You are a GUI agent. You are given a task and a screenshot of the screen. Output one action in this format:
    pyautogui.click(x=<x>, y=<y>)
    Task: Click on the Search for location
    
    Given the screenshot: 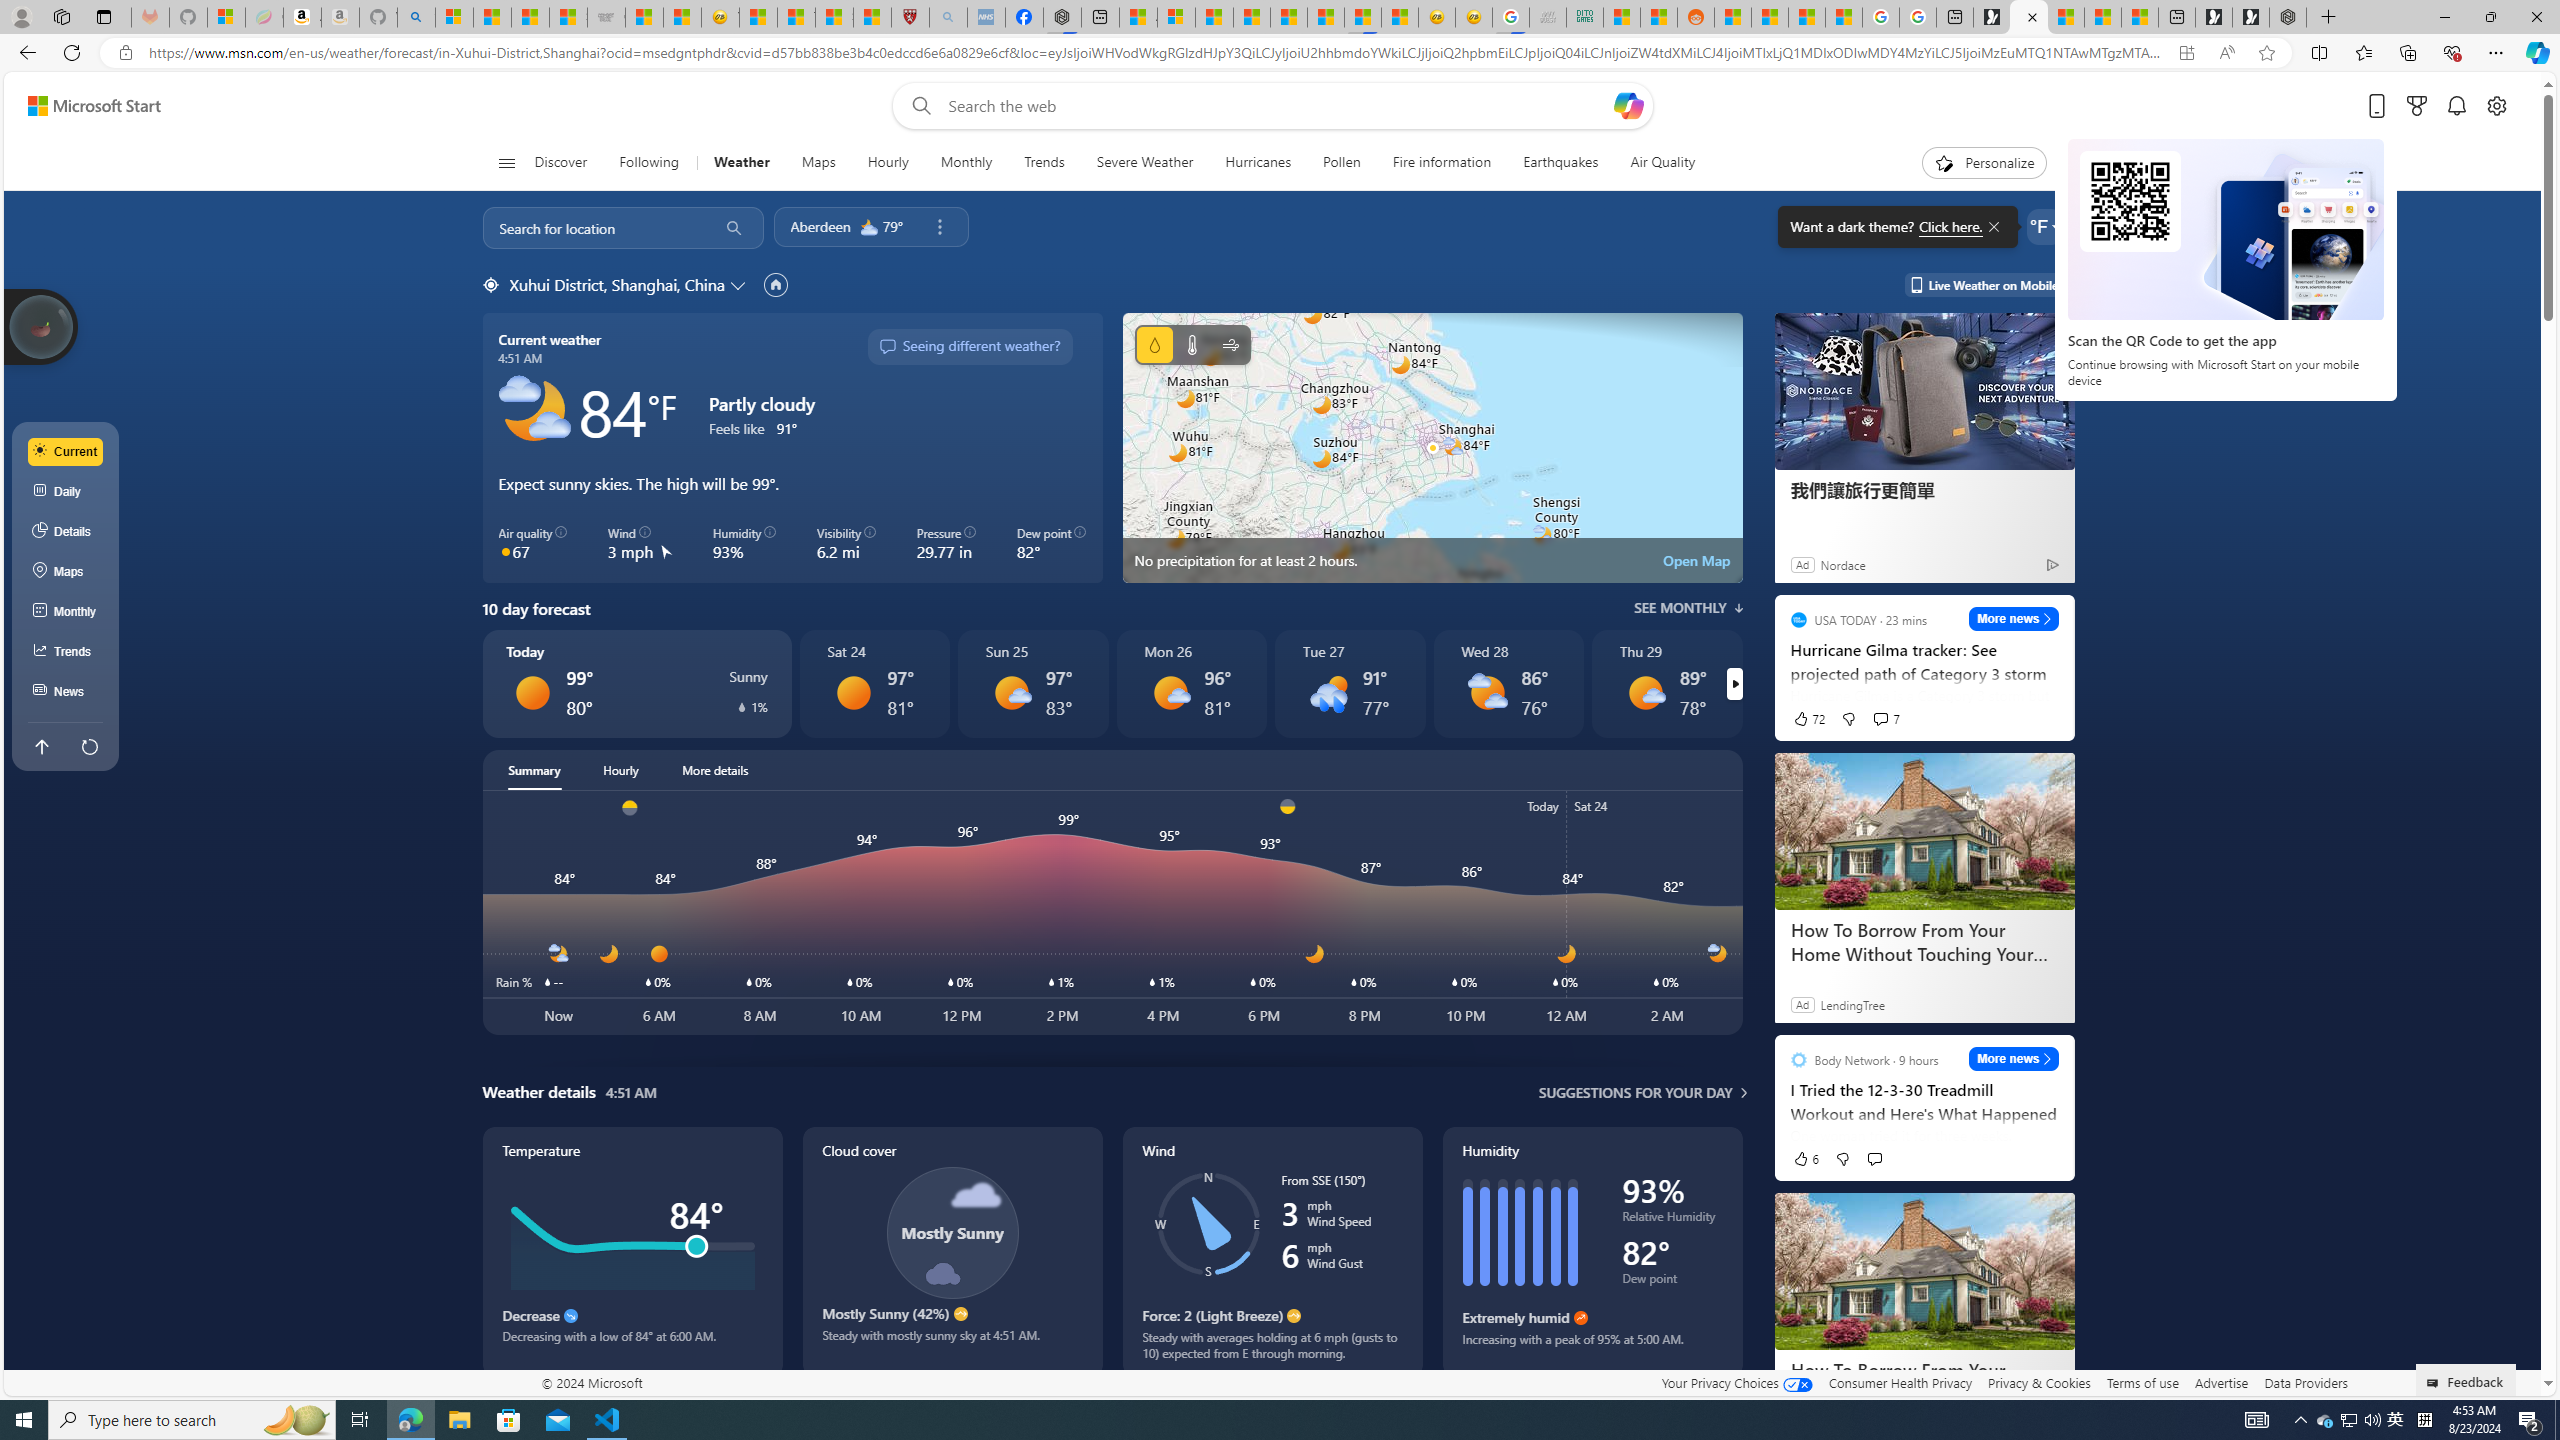 What is the action you would take?
    pyautogui.click(x=593, y=227)
    